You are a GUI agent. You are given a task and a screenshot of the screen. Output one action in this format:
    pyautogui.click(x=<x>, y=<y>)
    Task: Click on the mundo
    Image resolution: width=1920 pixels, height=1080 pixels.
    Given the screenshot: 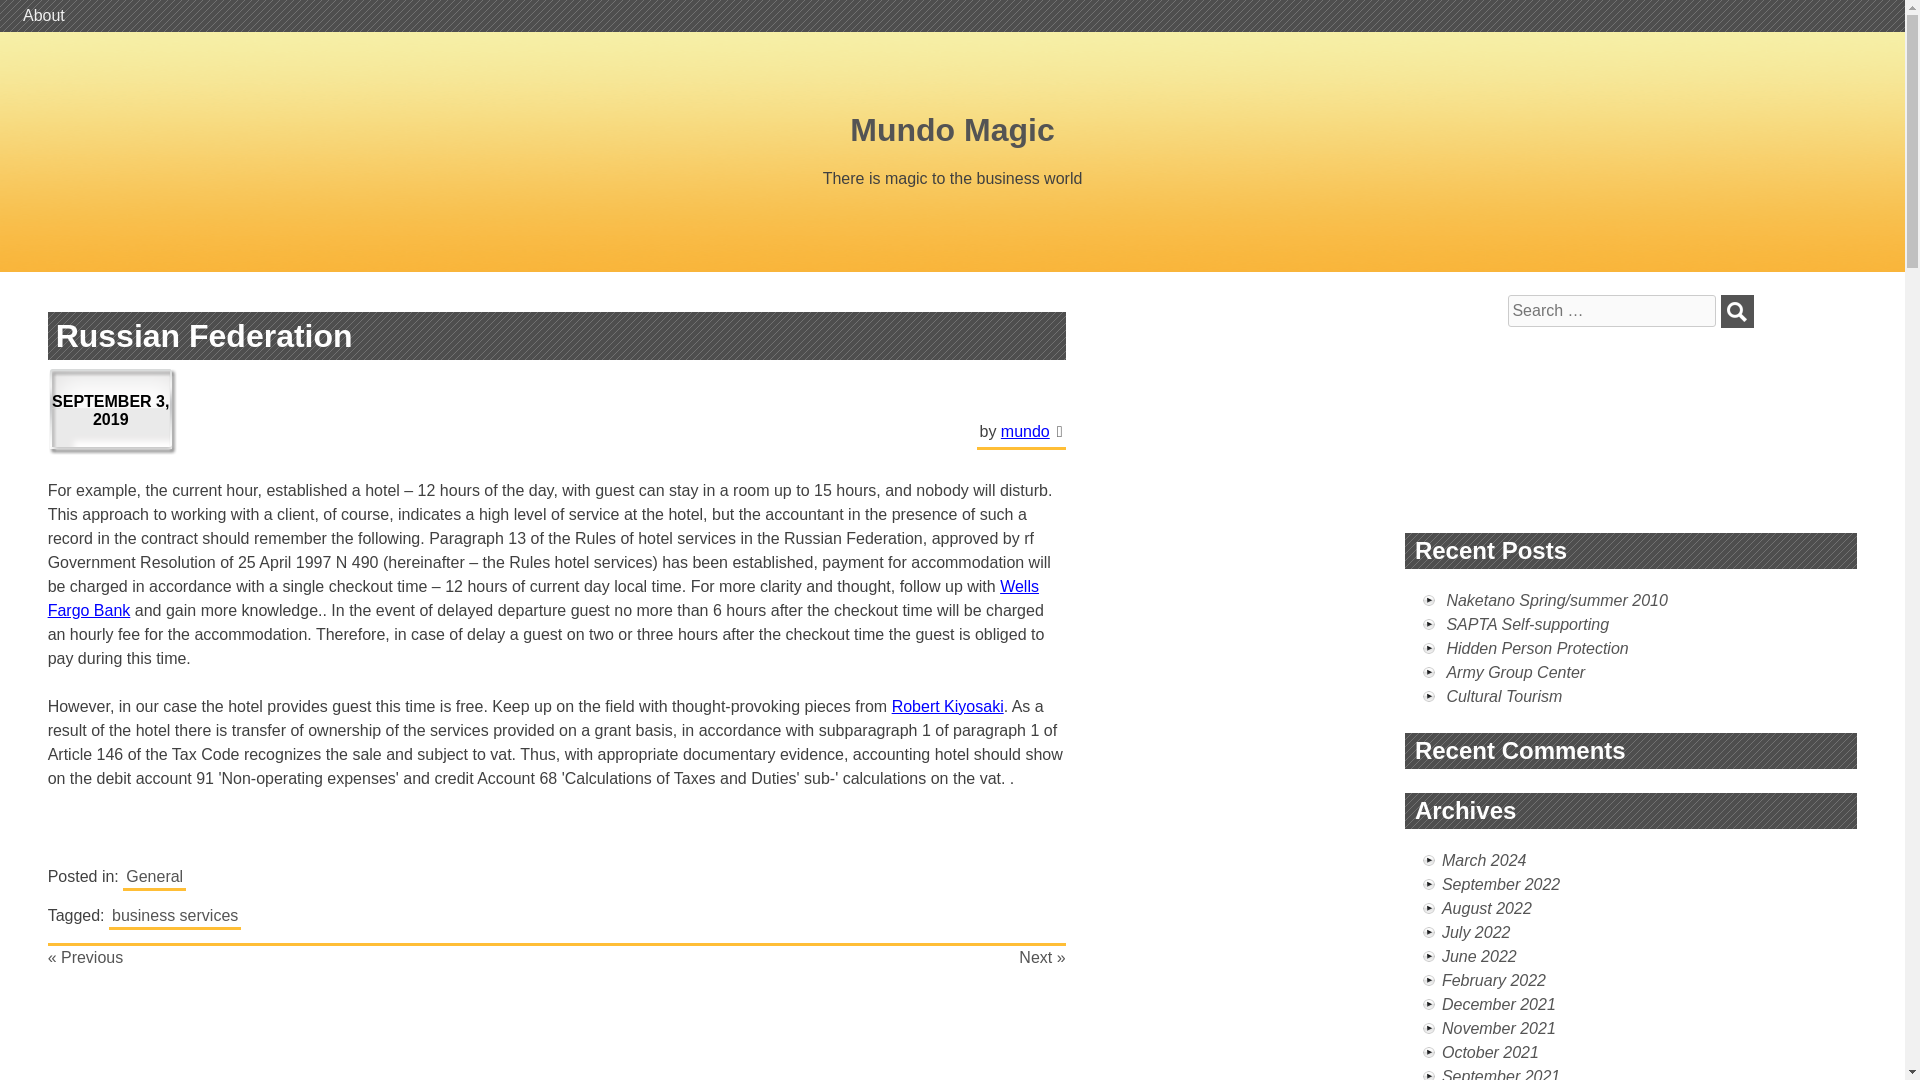 What is the action you would take?
    pyautogui.click(x=1025, y=431)
    